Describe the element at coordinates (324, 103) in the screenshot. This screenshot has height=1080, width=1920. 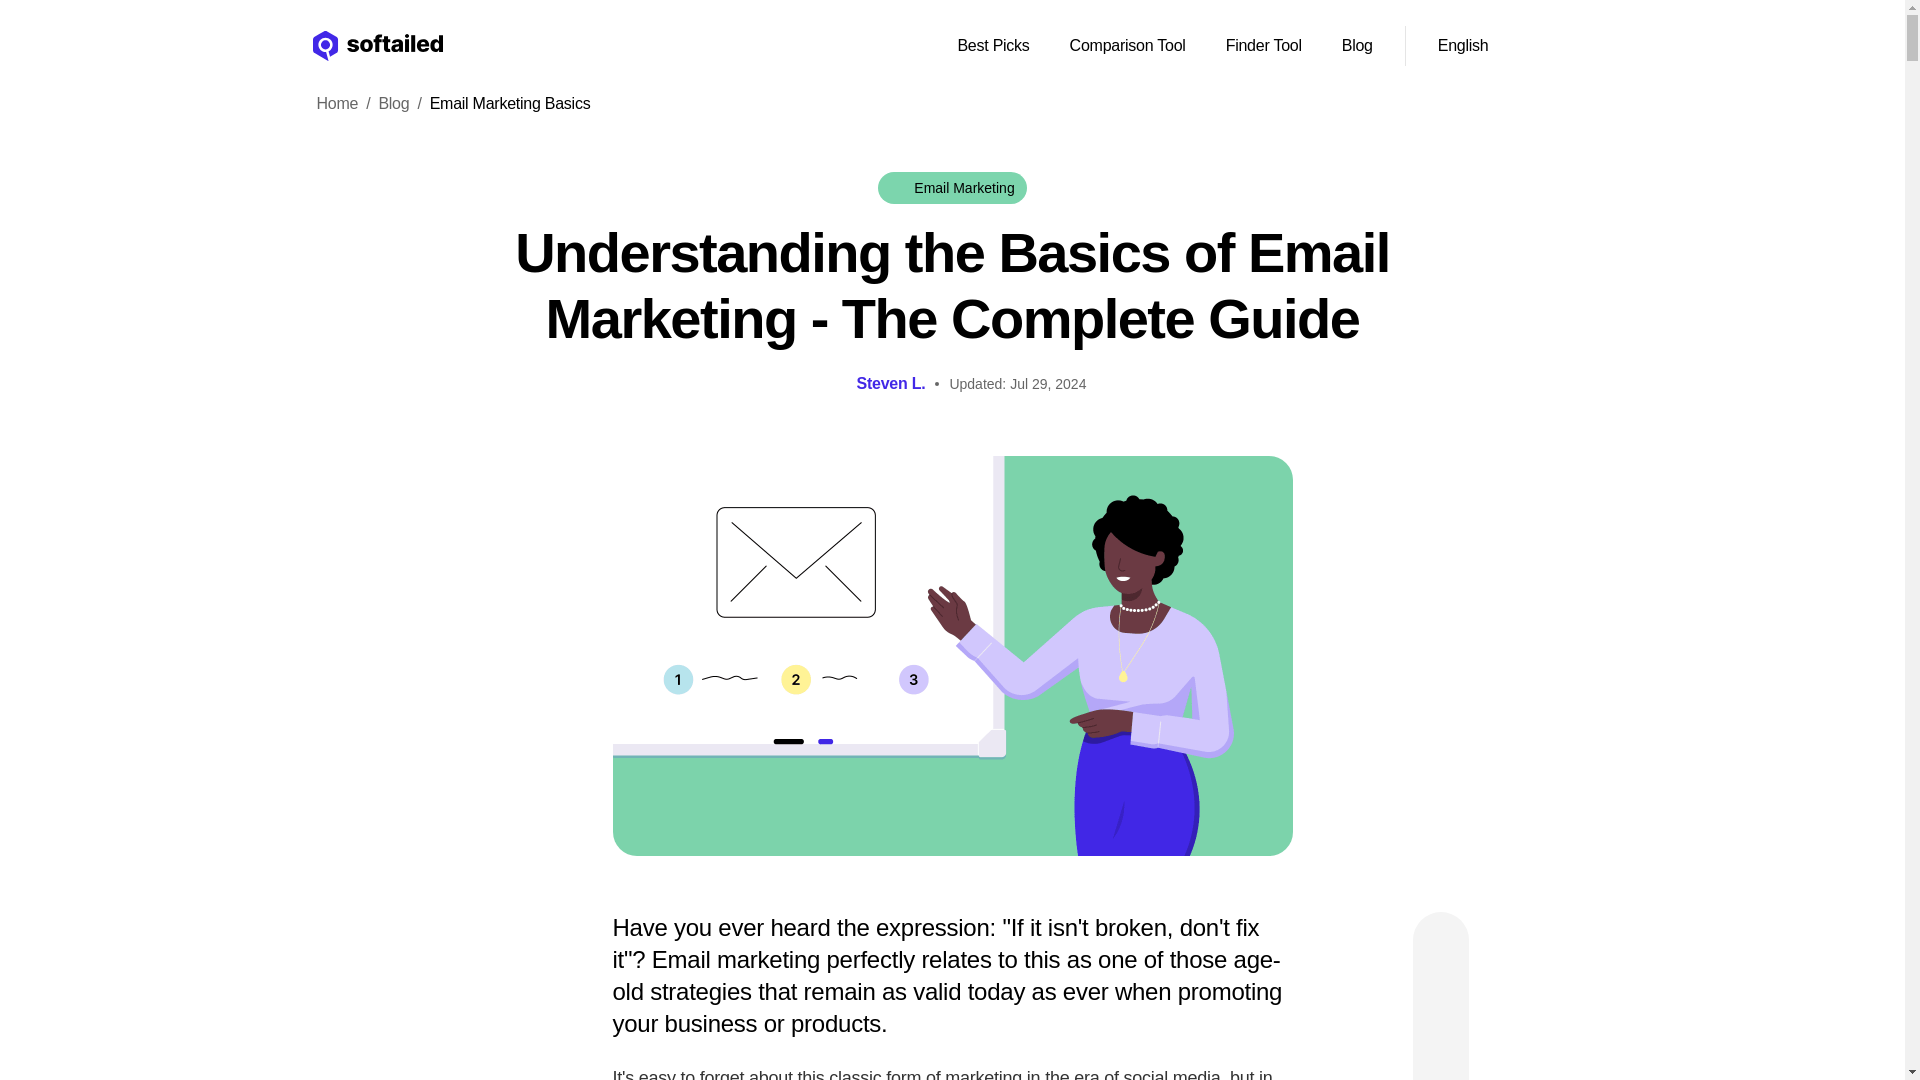
I see `Home` at that location.